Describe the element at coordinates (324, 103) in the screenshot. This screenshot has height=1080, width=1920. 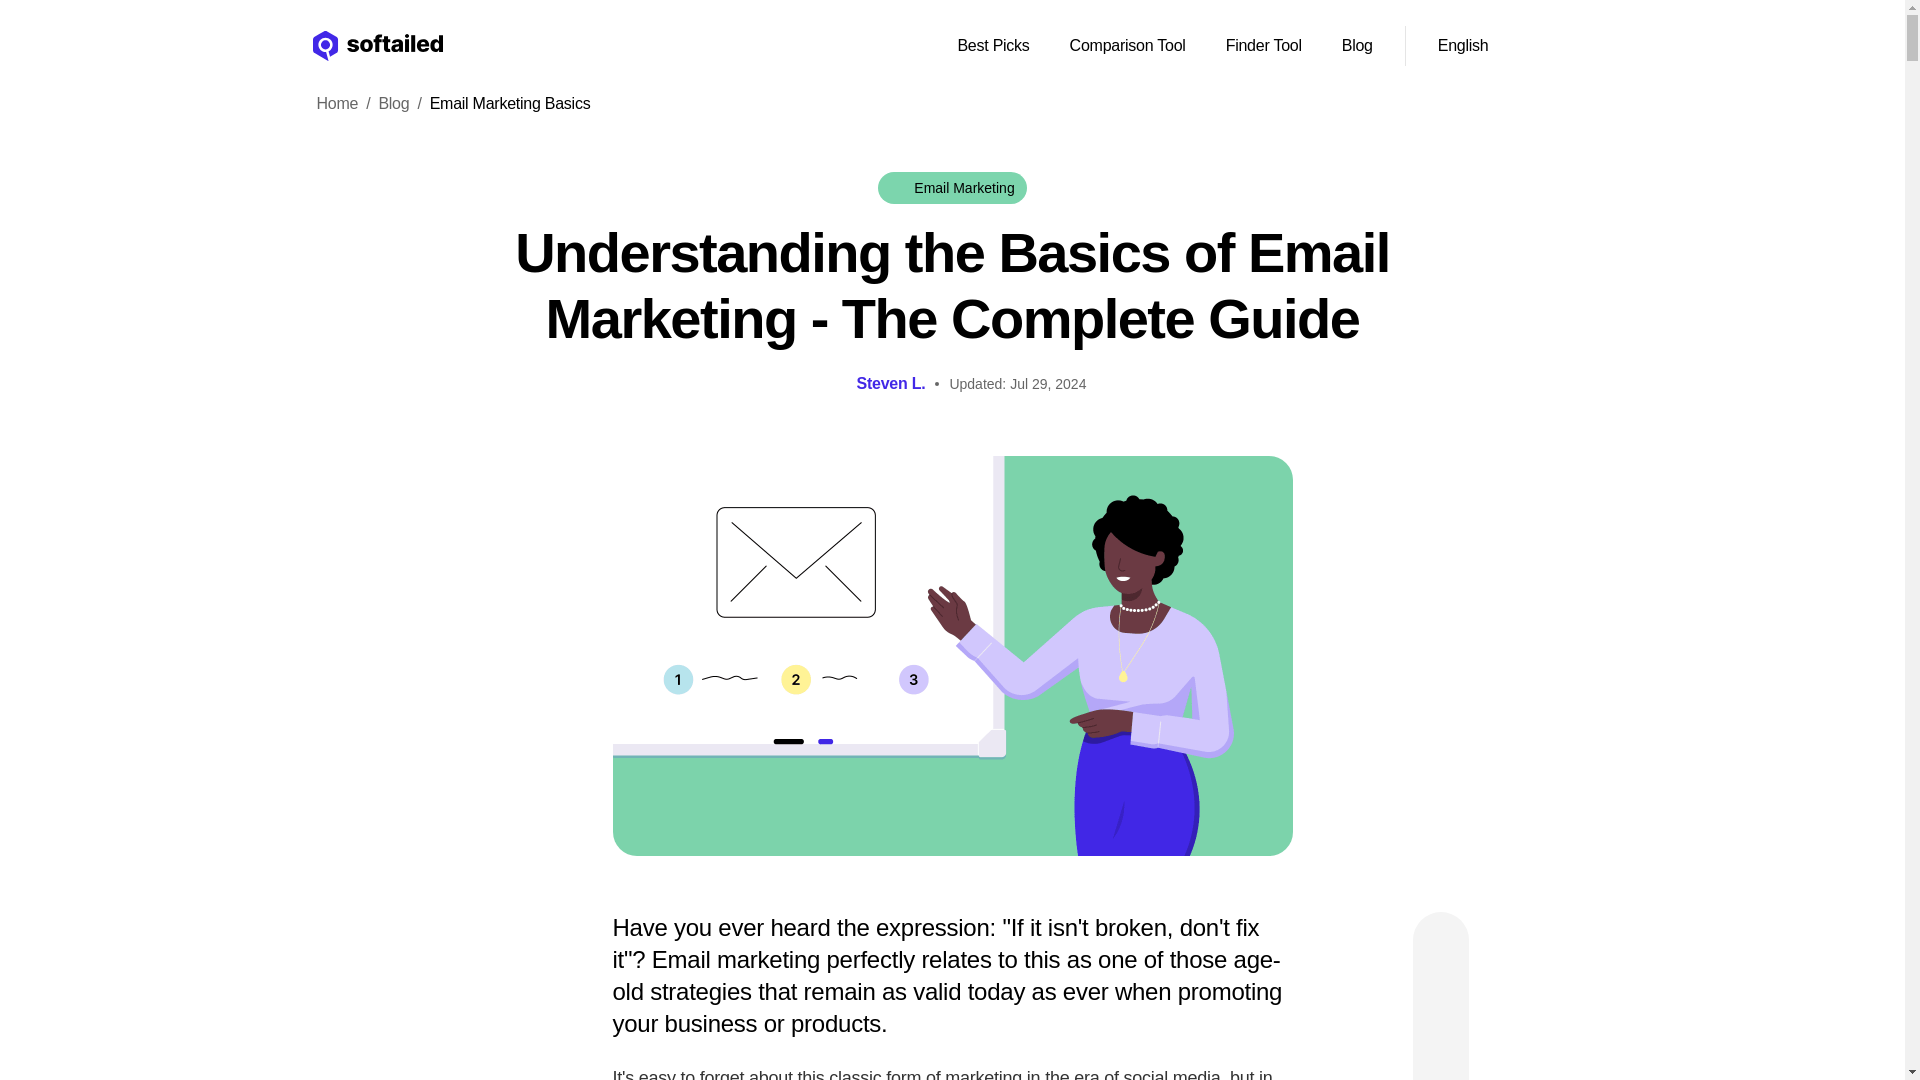
I see `Home` at that location.